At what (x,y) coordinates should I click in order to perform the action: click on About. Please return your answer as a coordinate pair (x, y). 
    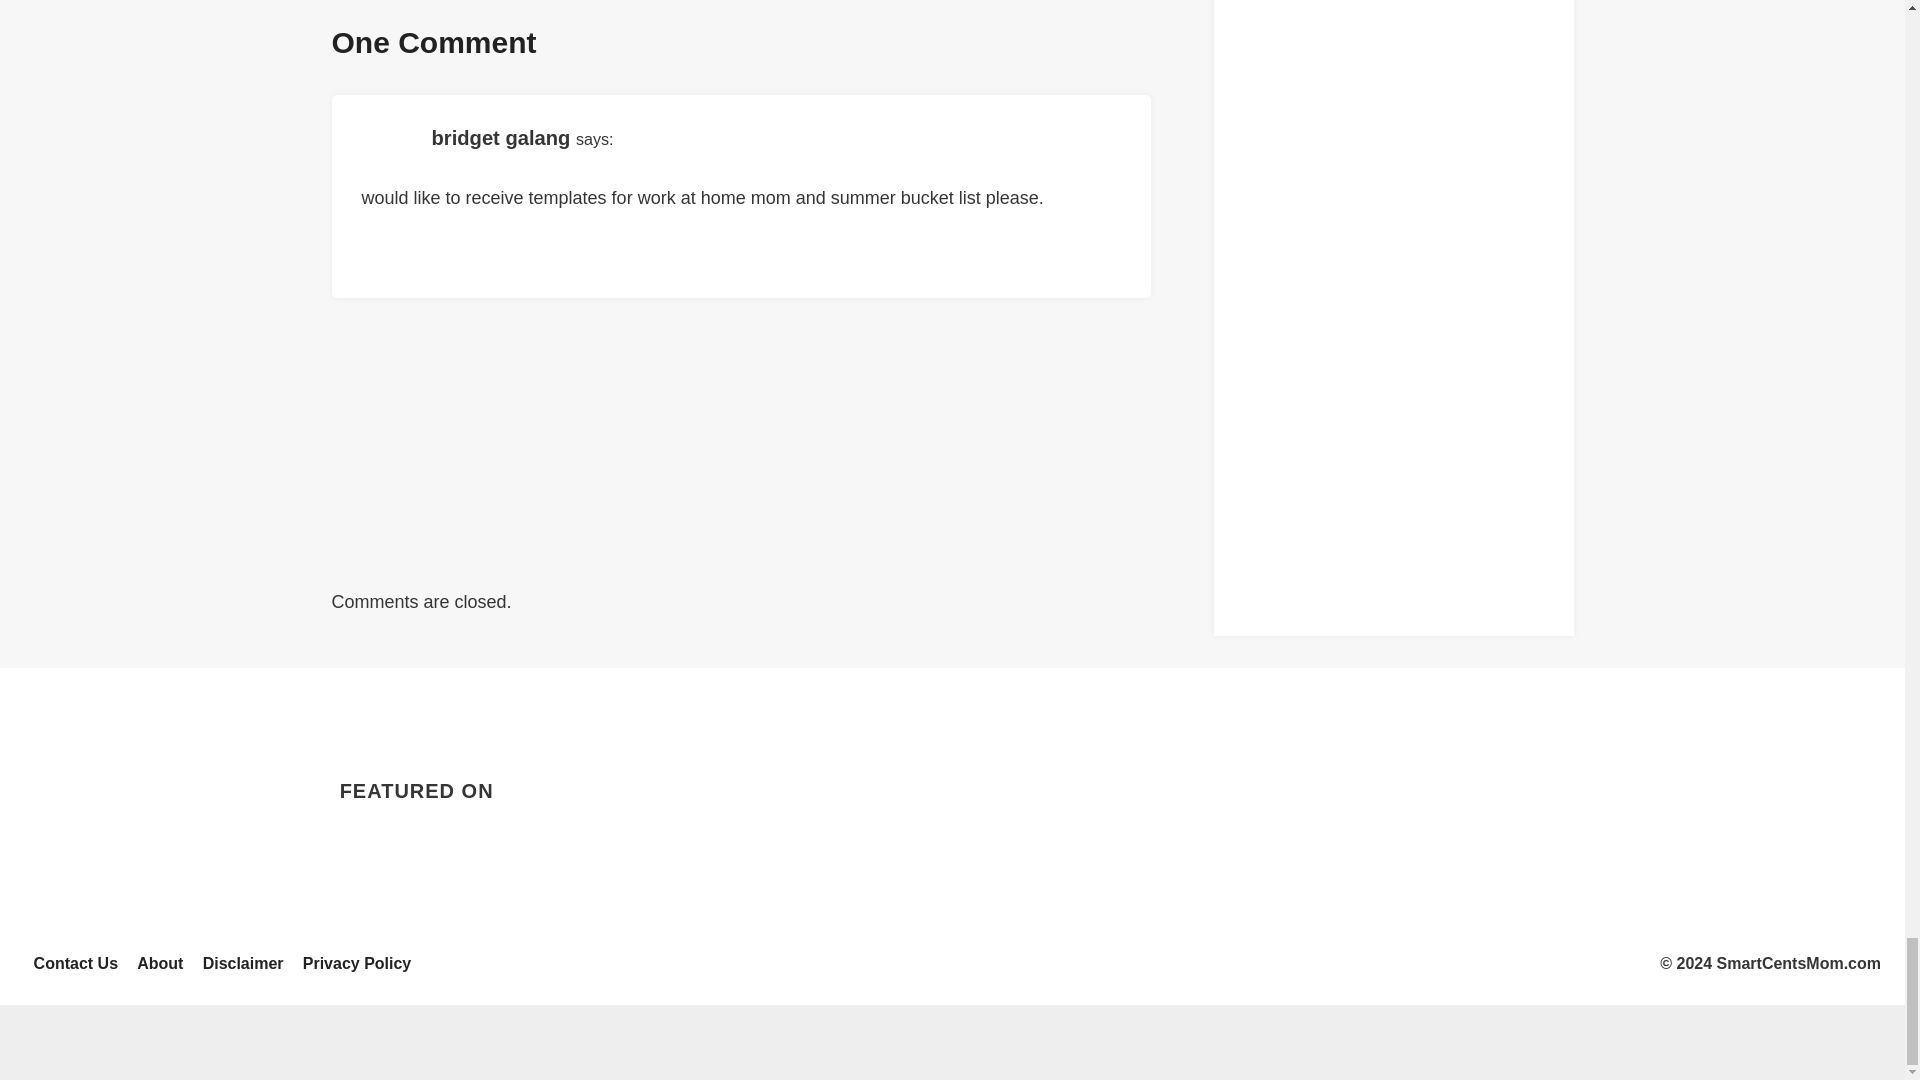
    Looking at the image, I should click on (160, 964).